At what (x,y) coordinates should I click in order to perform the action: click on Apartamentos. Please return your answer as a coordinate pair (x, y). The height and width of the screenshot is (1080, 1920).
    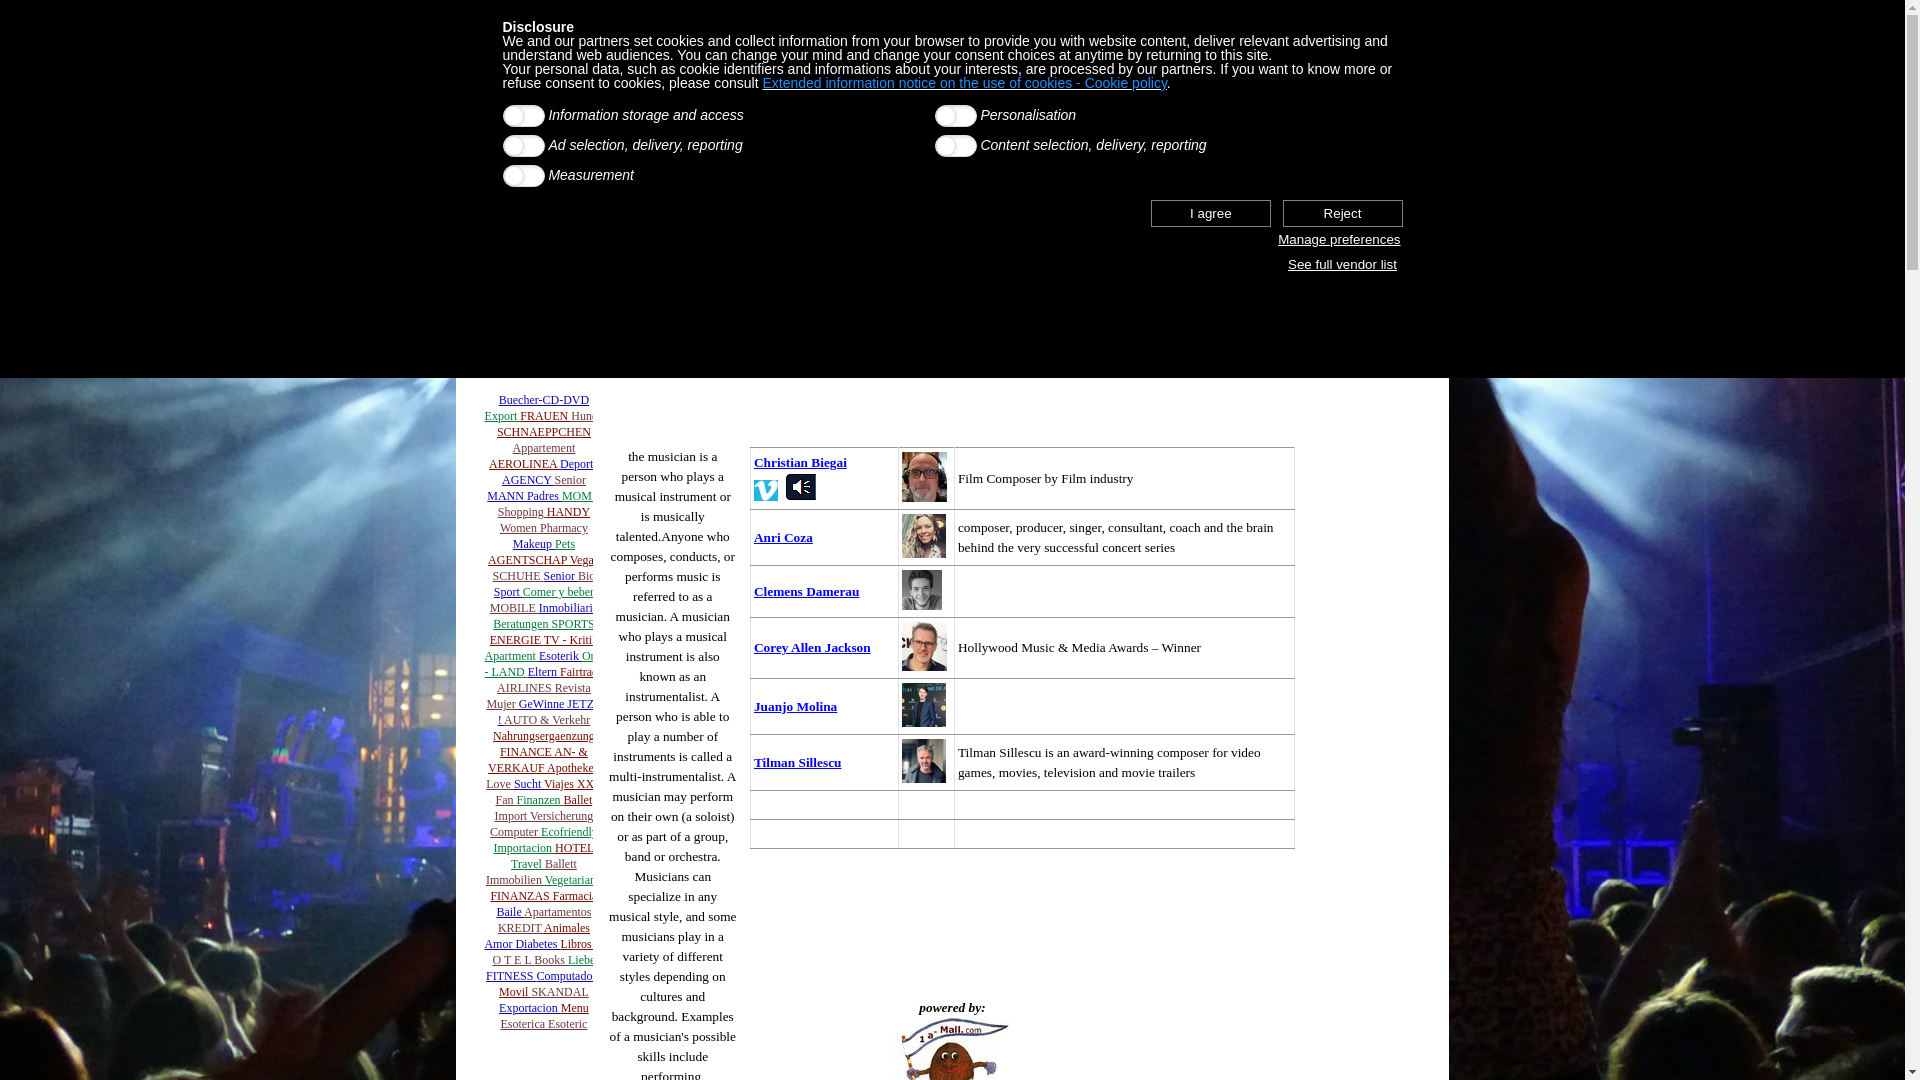
    Looking at the image, I should click on (558, 912).